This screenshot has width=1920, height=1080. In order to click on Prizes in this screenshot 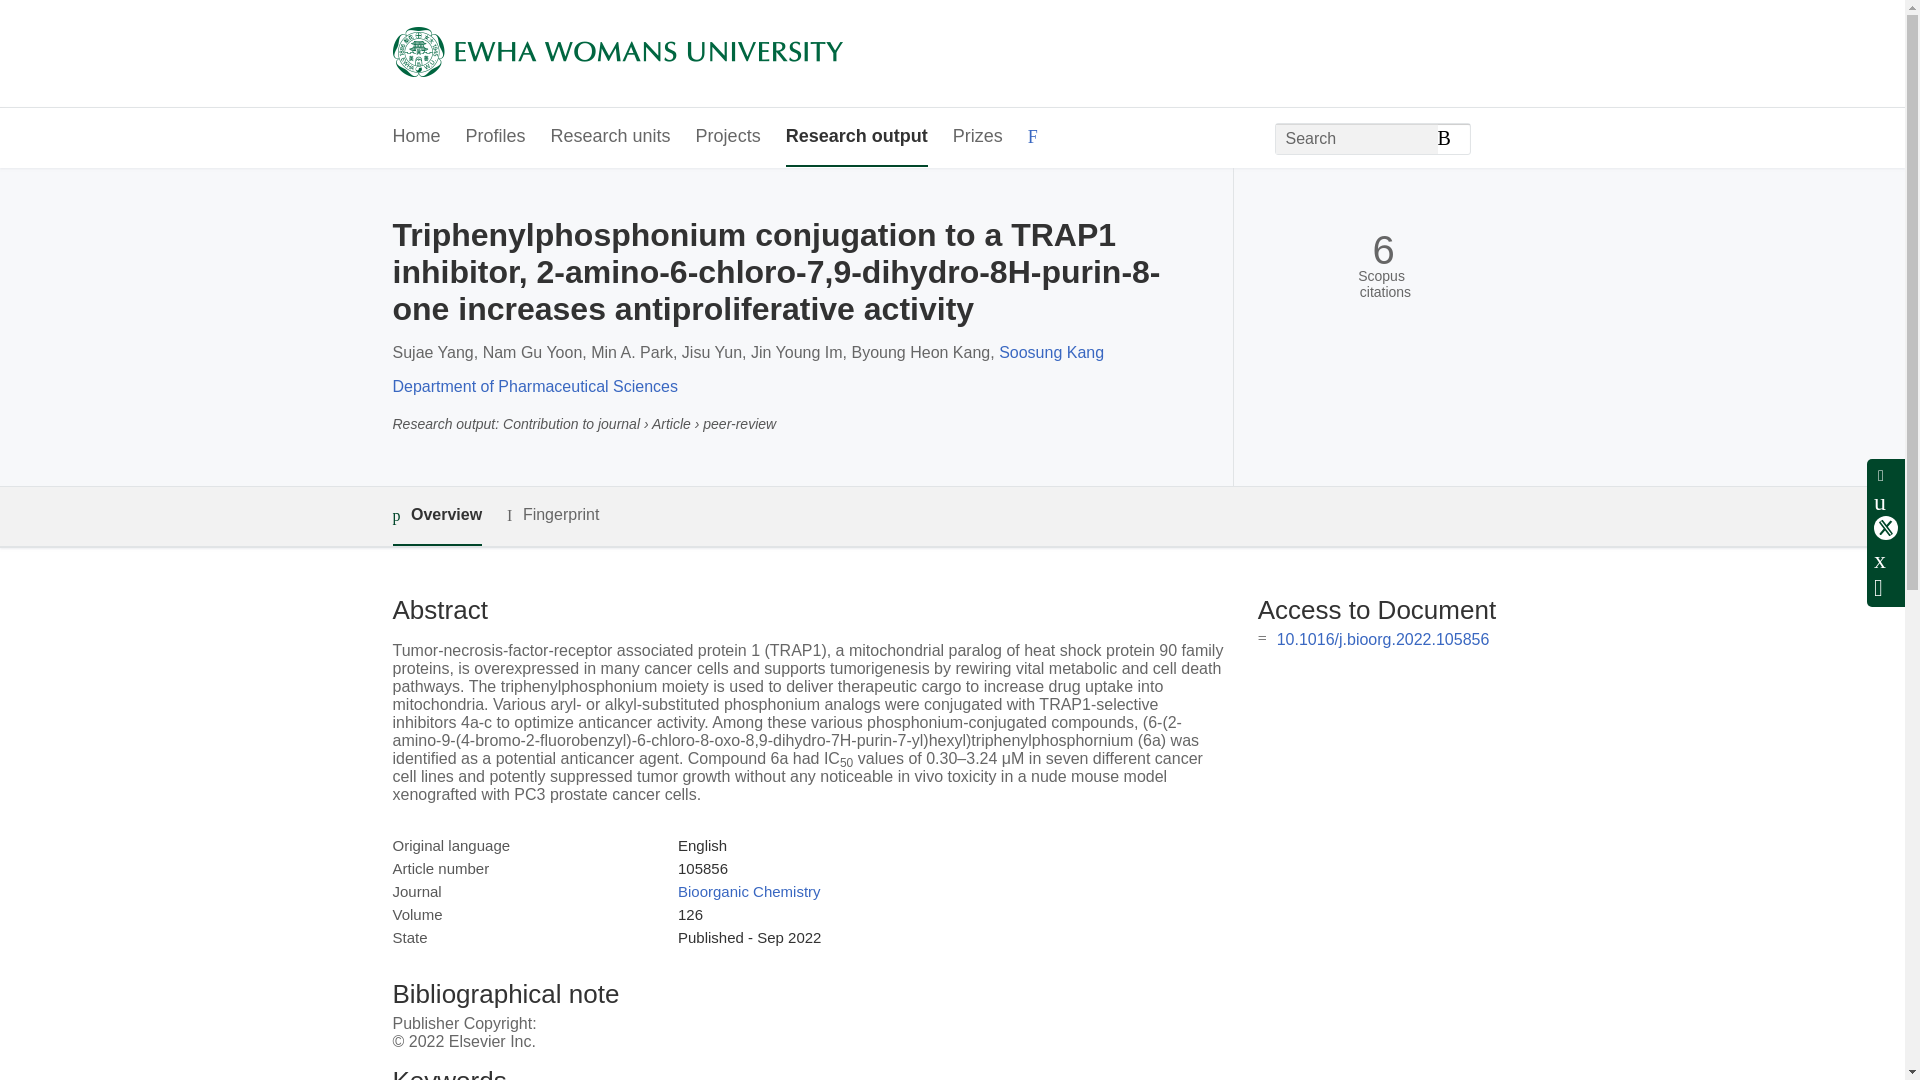, I will do `click(977, 138)`.